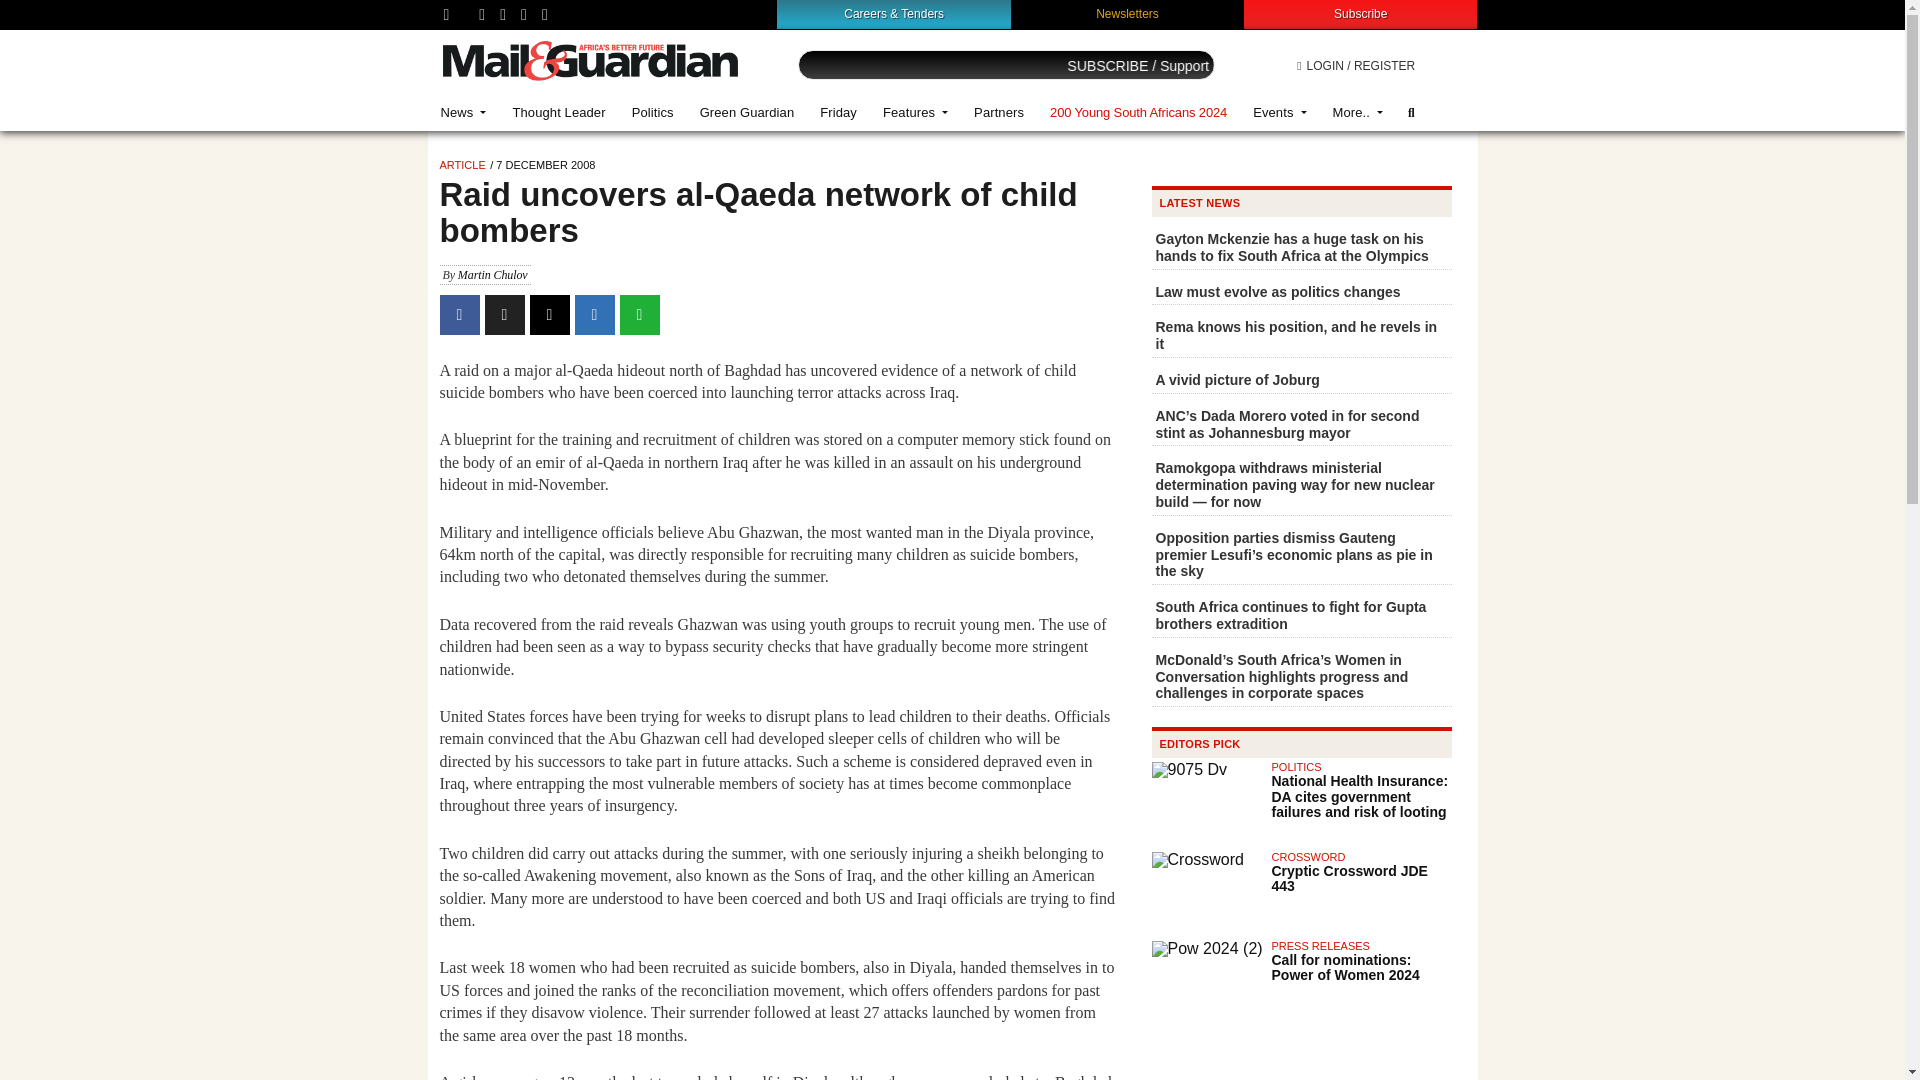  What do you see at coordinates (838, 112) in the screenshot?
I see `Friday` at bounding box center [838, 112].